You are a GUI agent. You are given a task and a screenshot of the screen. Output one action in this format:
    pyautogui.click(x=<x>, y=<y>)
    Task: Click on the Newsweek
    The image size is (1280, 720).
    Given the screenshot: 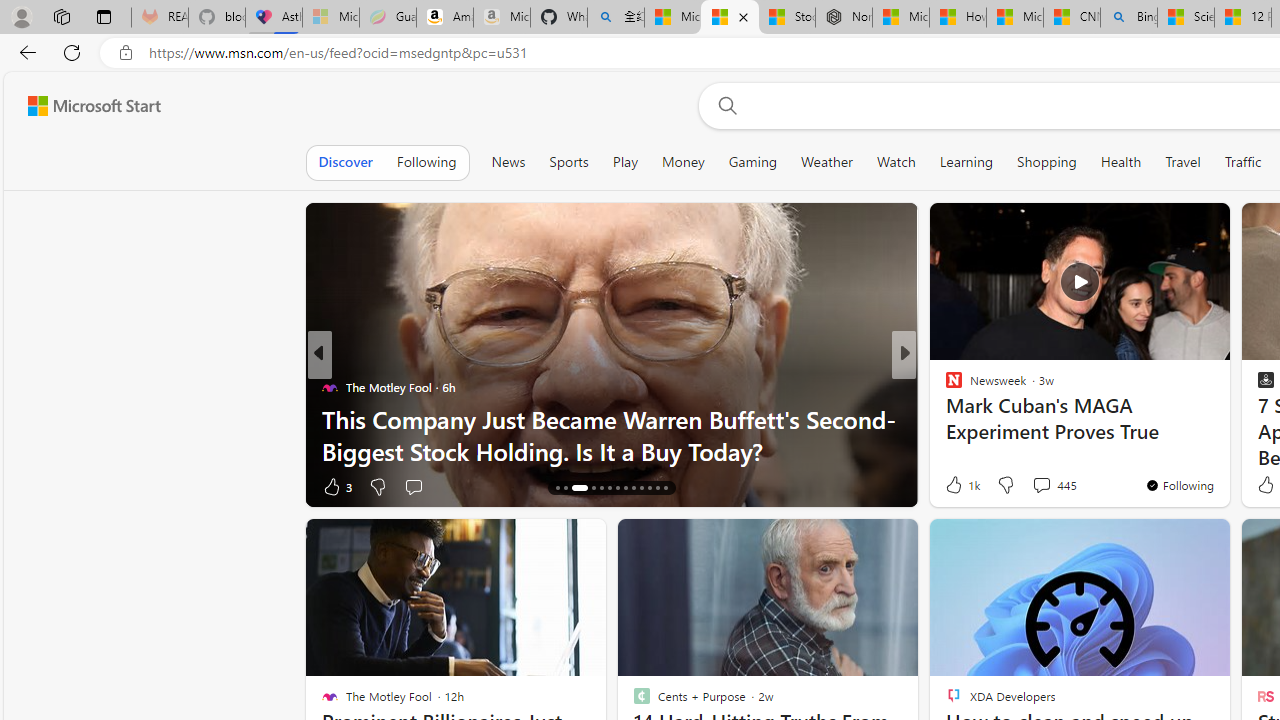 What is the action you would take?
    pyautogui.click(x=944, y=386)
    